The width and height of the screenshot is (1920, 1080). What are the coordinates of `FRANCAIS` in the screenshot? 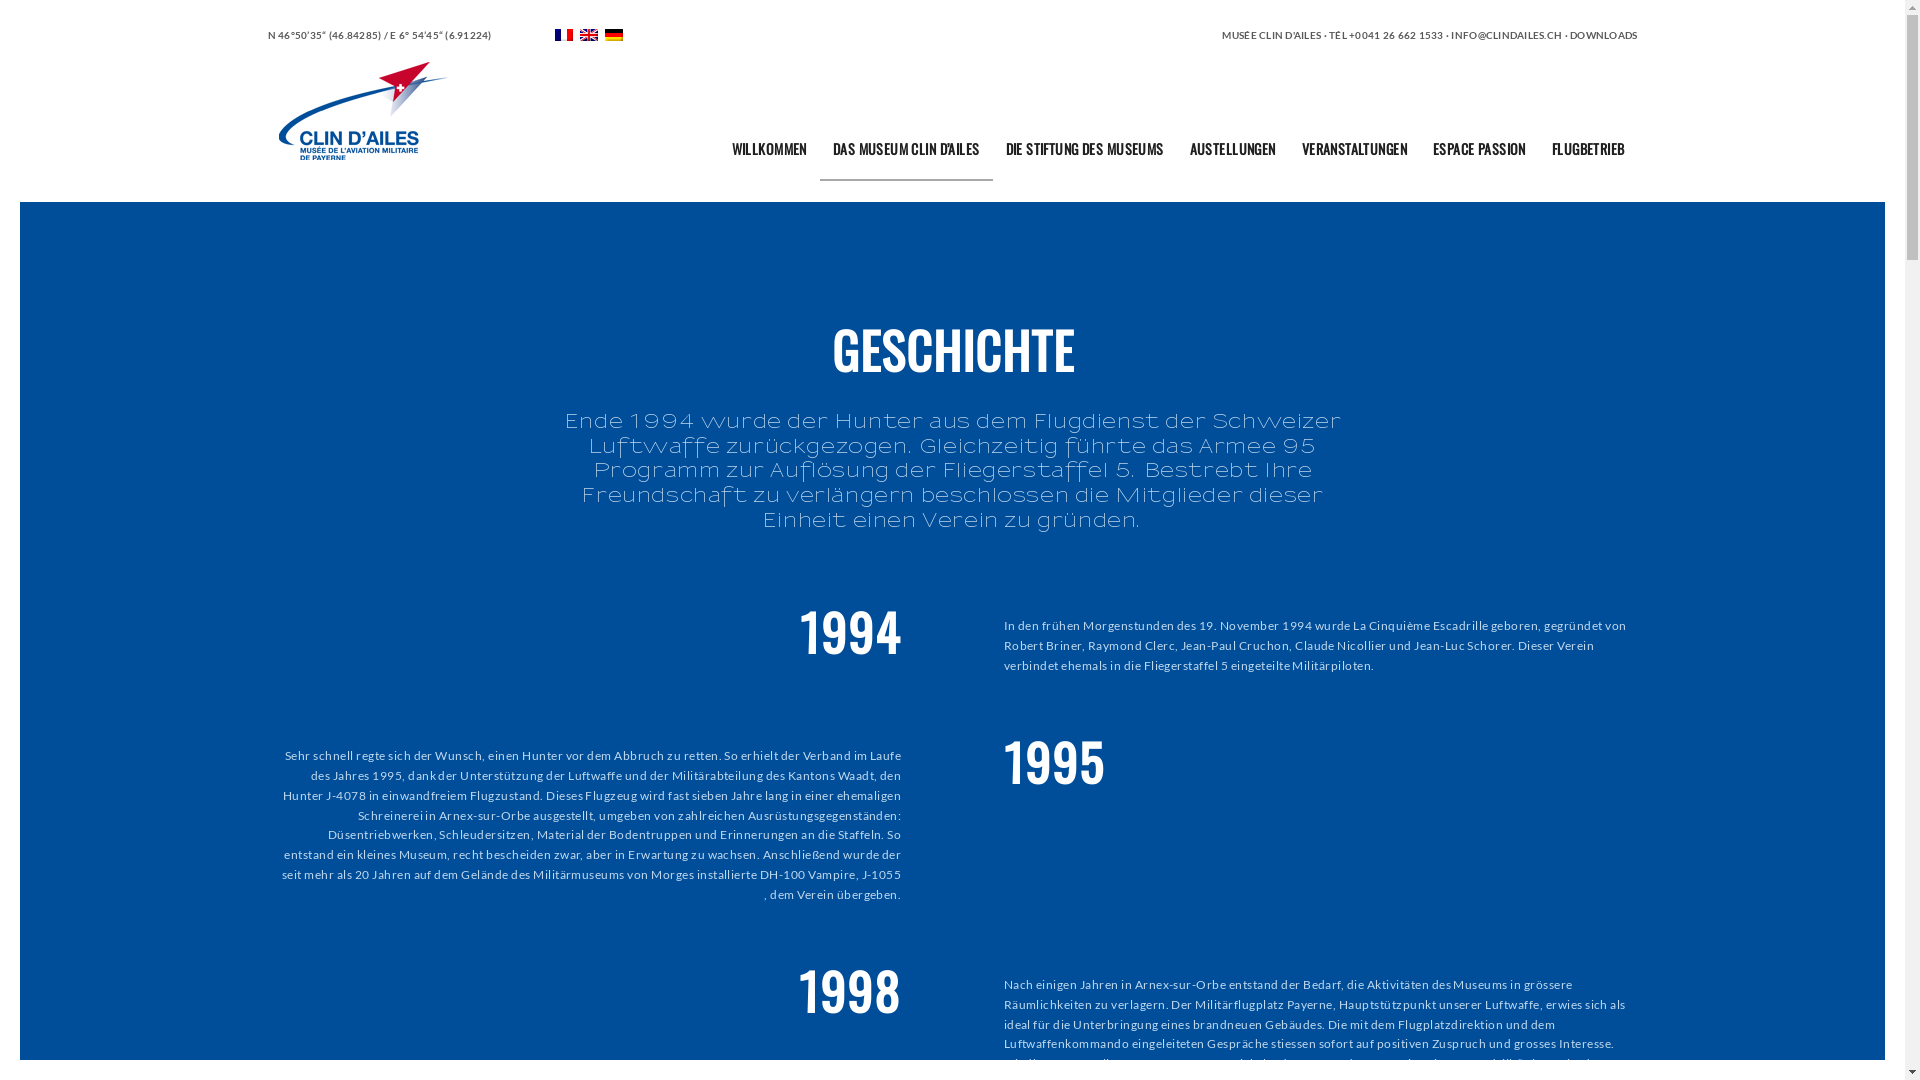 It's located at (564, 35).